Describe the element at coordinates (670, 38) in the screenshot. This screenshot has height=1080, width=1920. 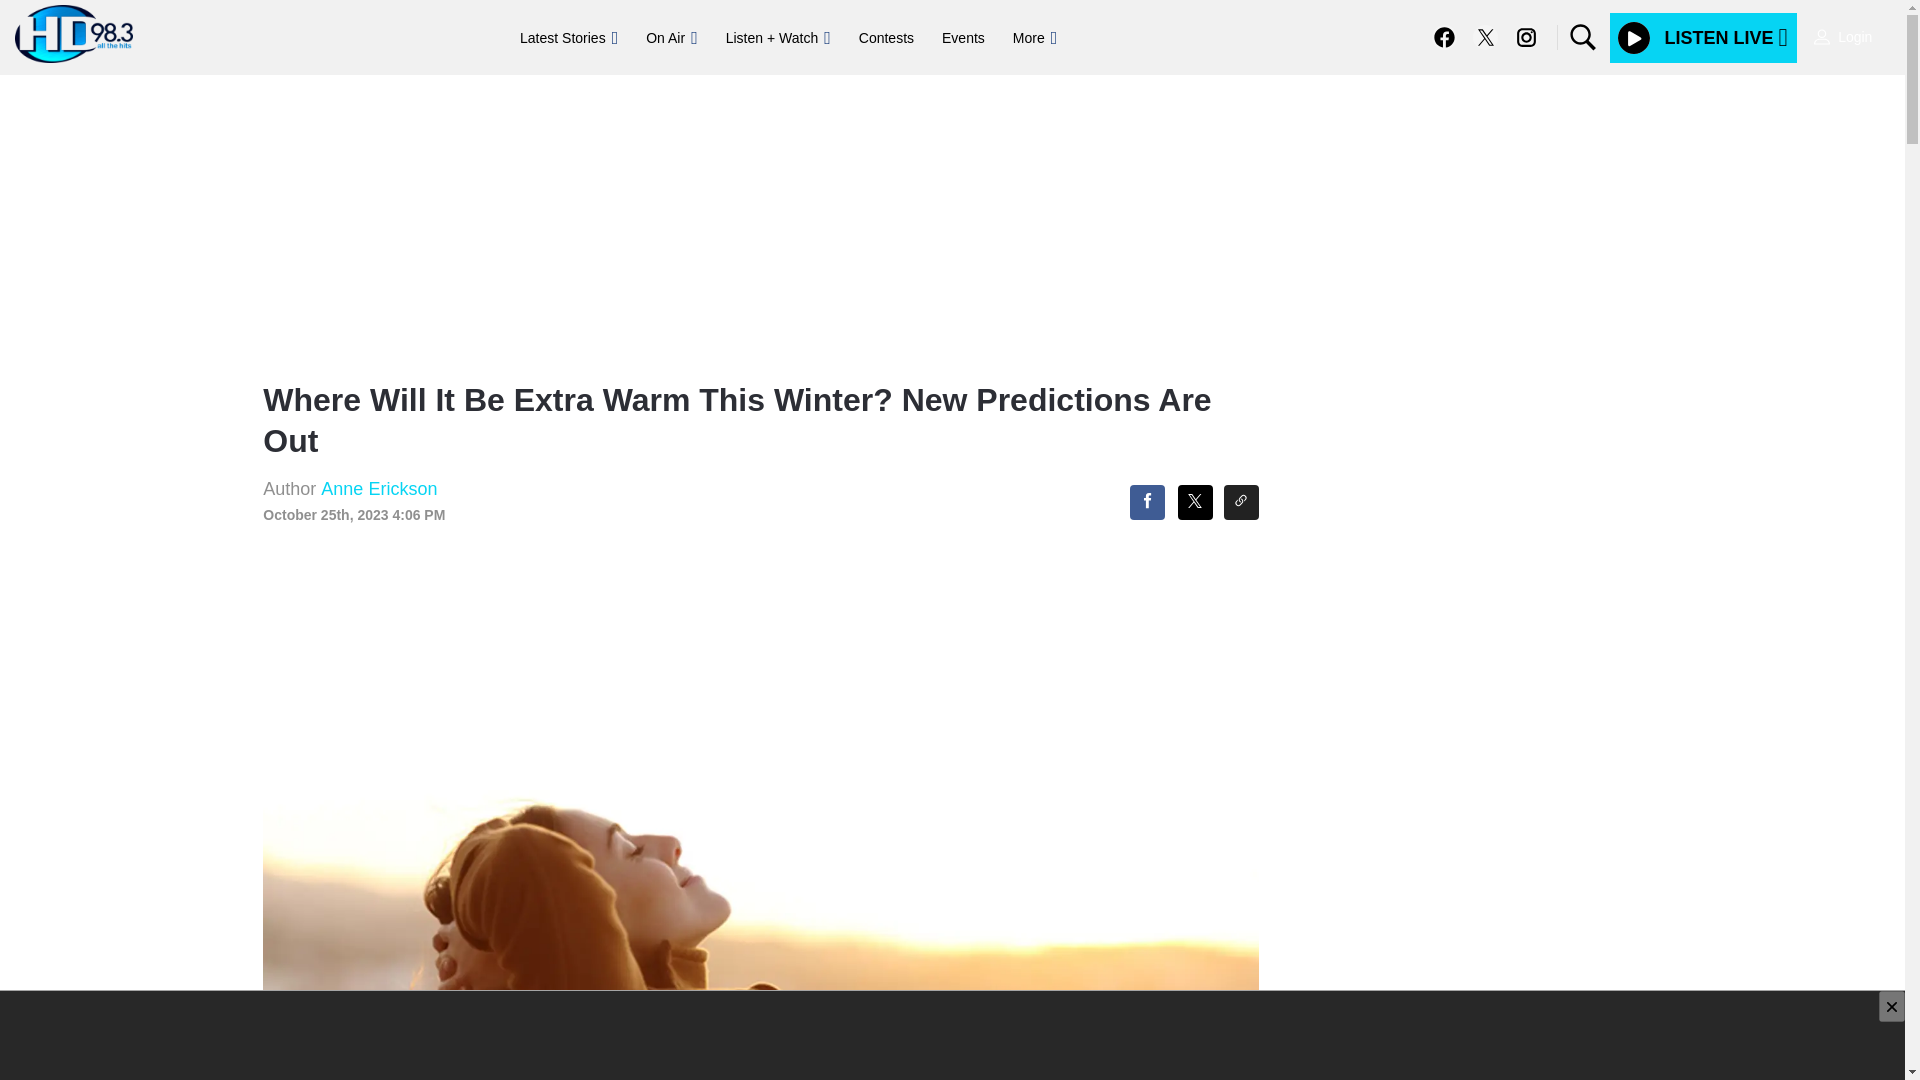
I see `On Air` at that location.